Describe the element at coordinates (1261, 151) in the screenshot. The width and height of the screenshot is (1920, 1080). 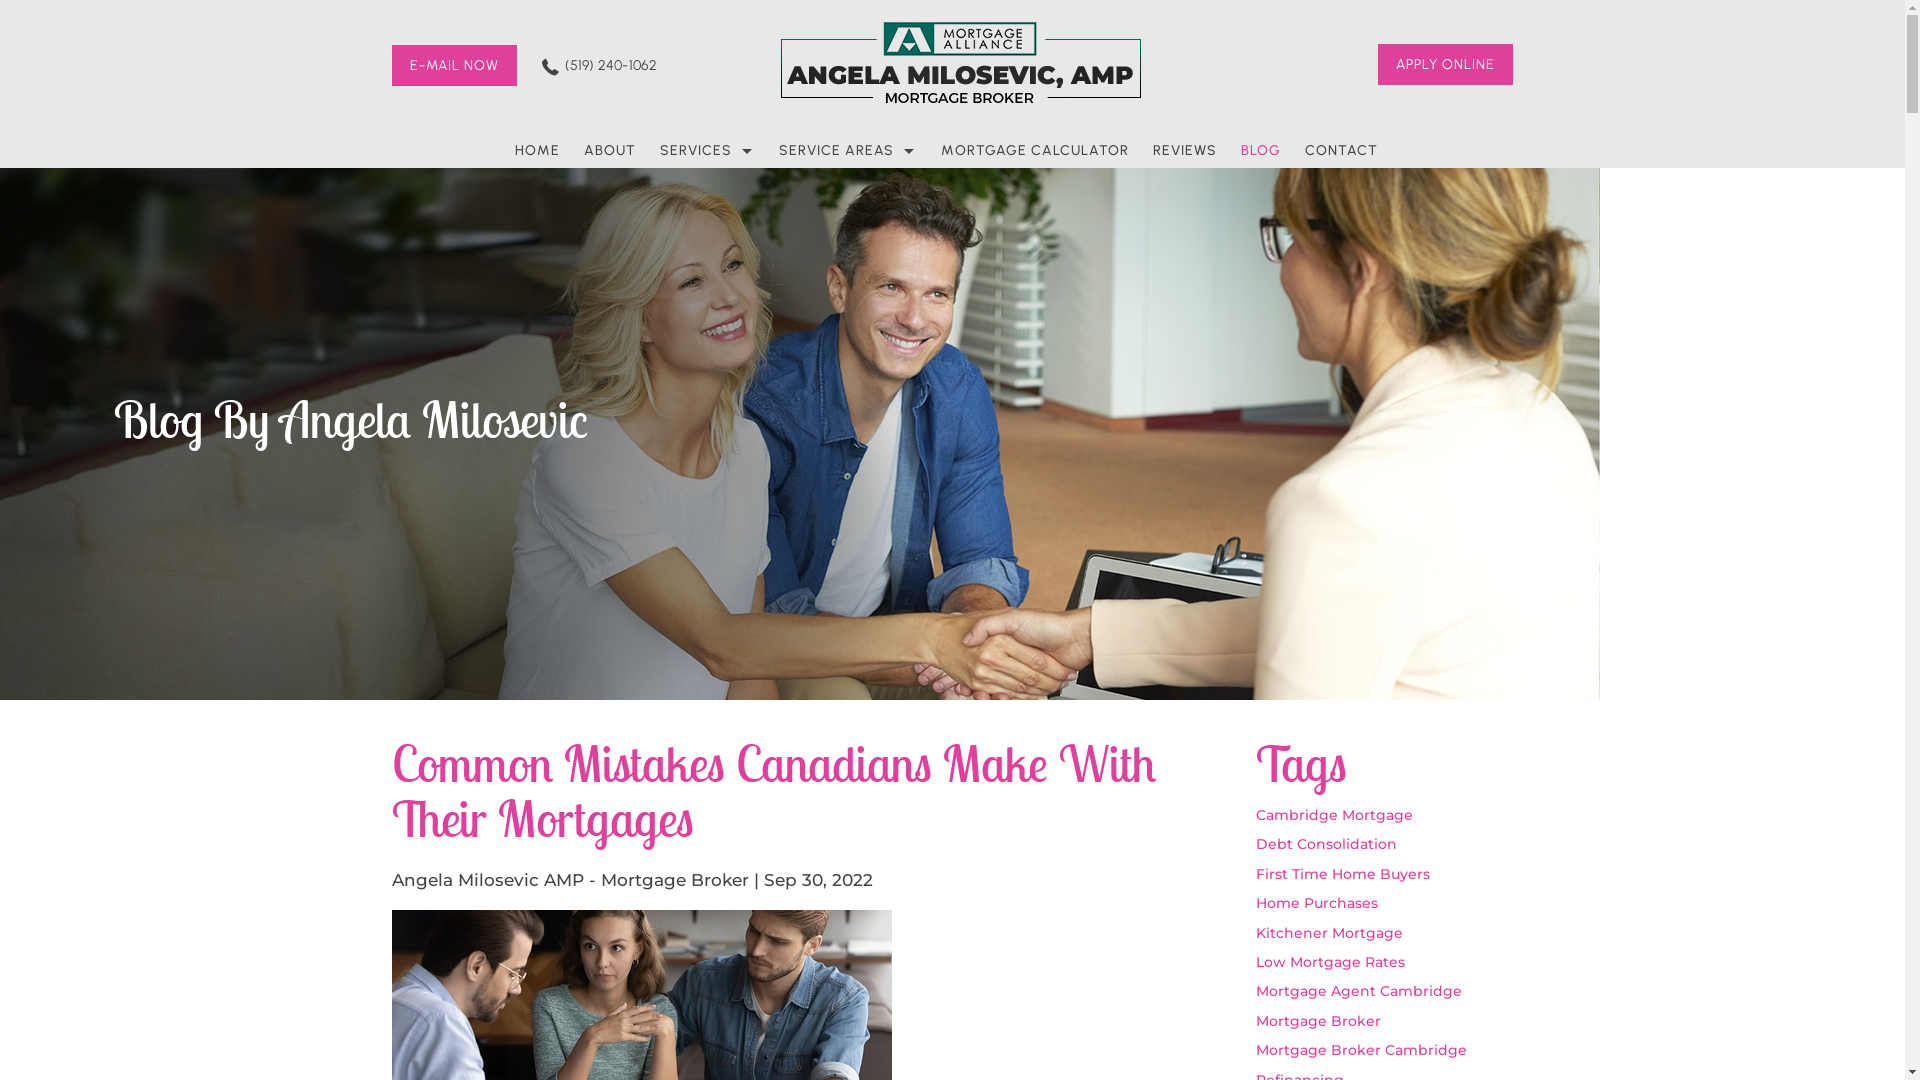
I see `BLOG` at that location.